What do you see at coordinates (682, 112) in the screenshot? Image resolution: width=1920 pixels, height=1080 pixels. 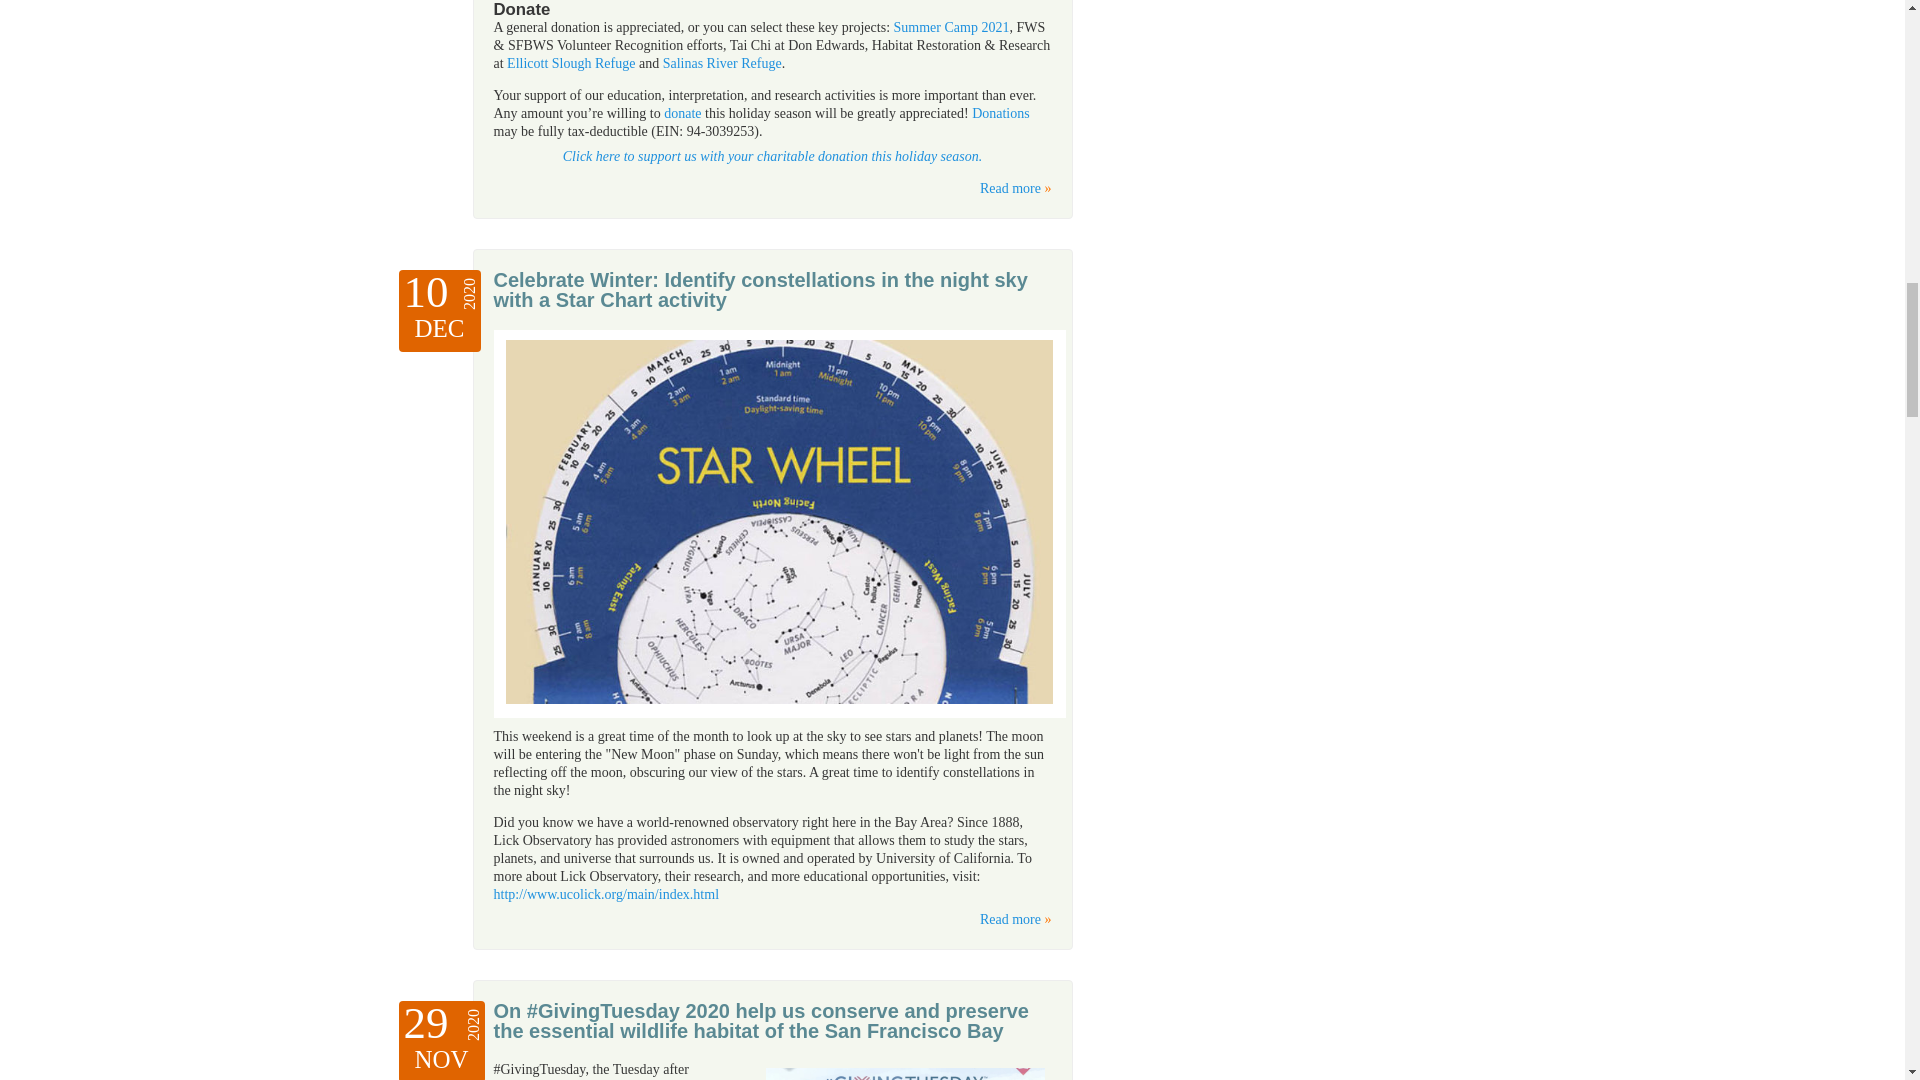 I see `donate` at bounding box center [682, 112].